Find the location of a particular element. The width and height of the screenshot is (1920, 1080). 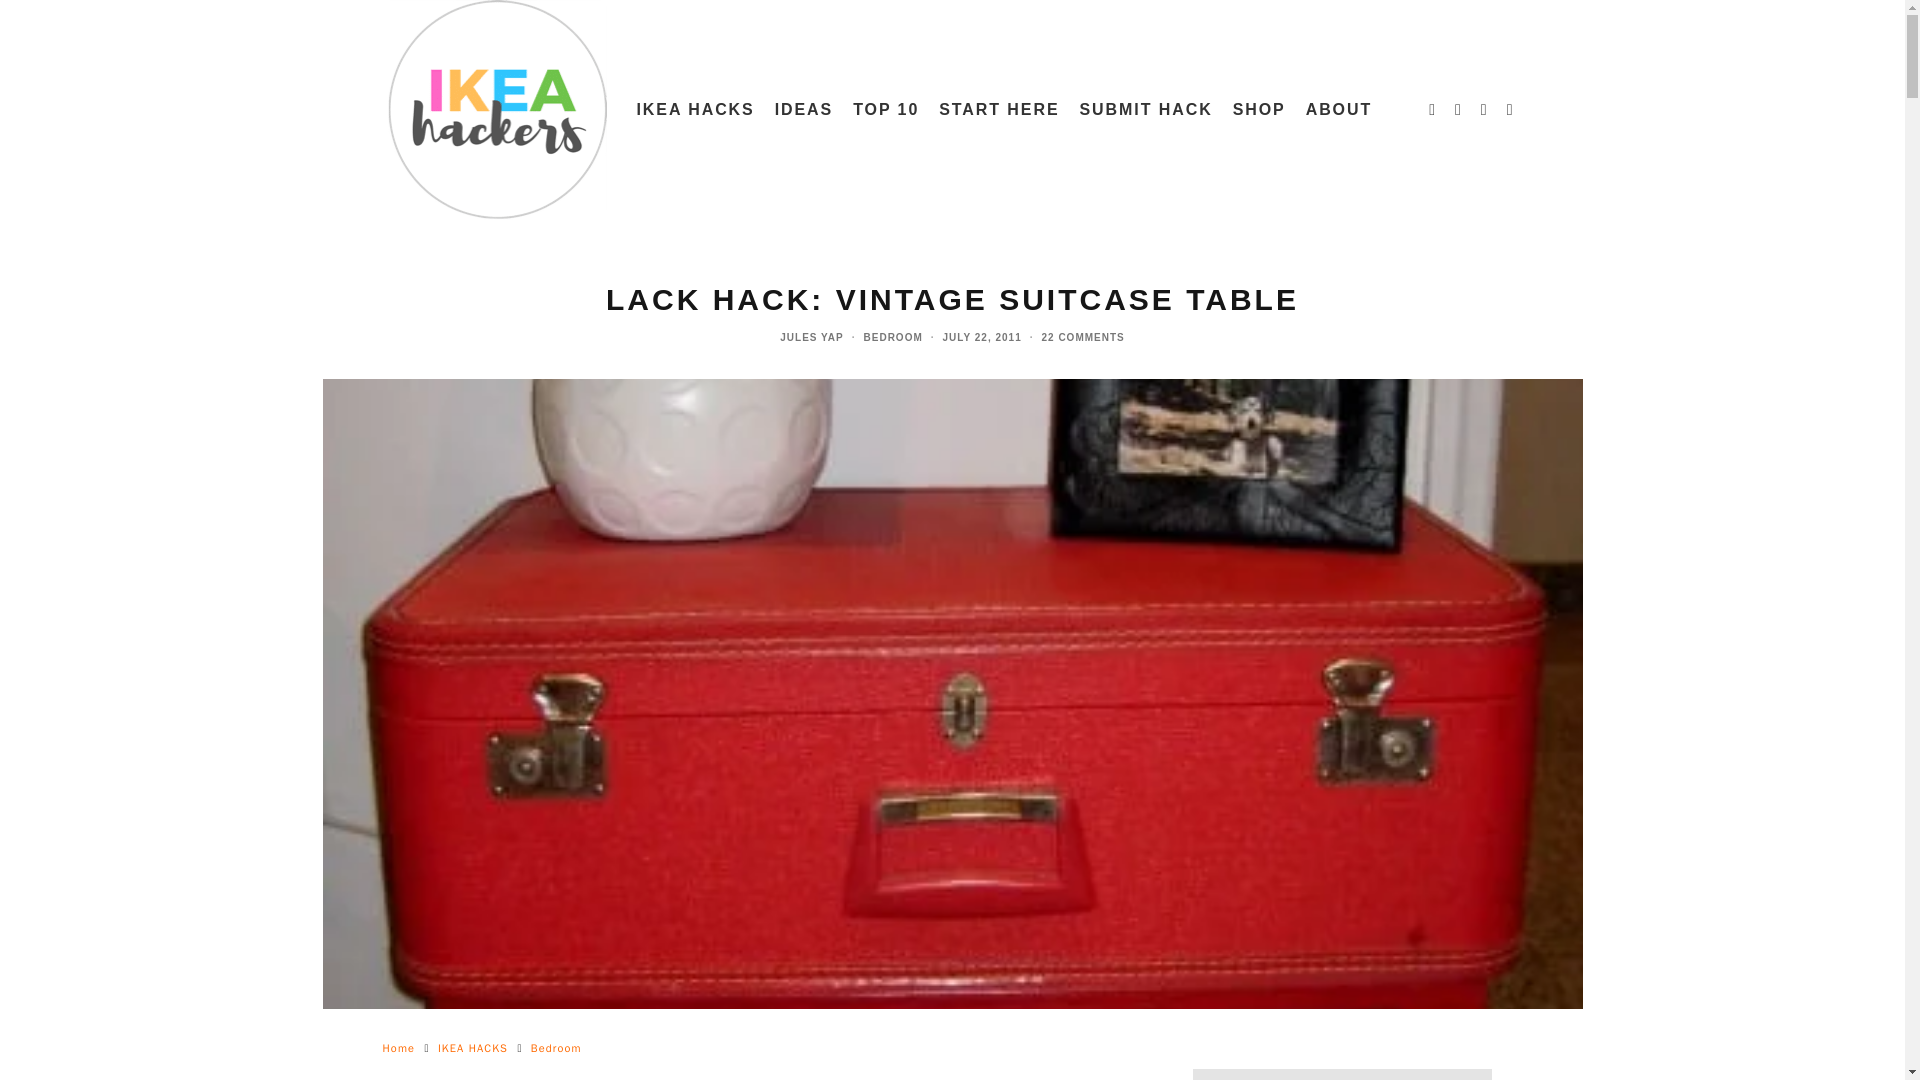

SHOP is located at coordinates (1260, 110).